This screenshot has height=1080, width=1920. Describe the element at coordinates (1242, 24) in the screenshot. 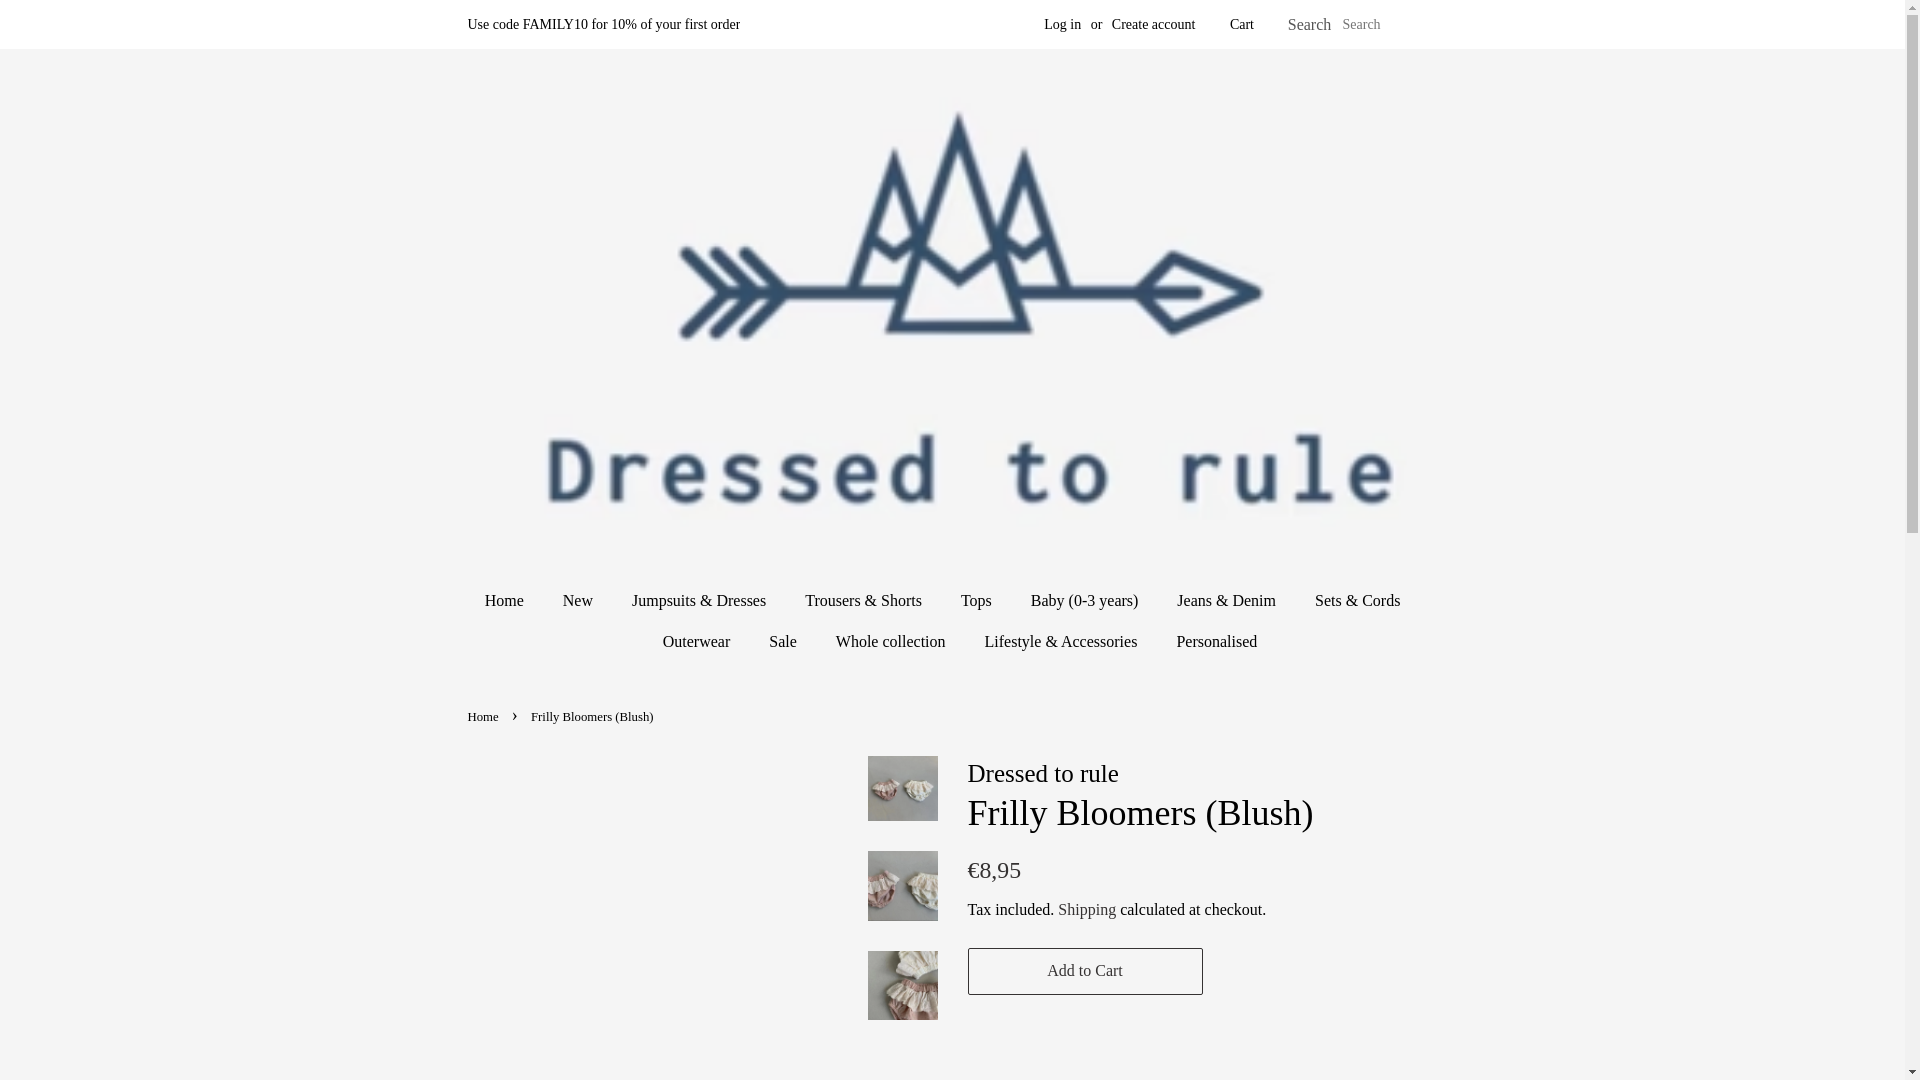

I see `Cart` at that location.